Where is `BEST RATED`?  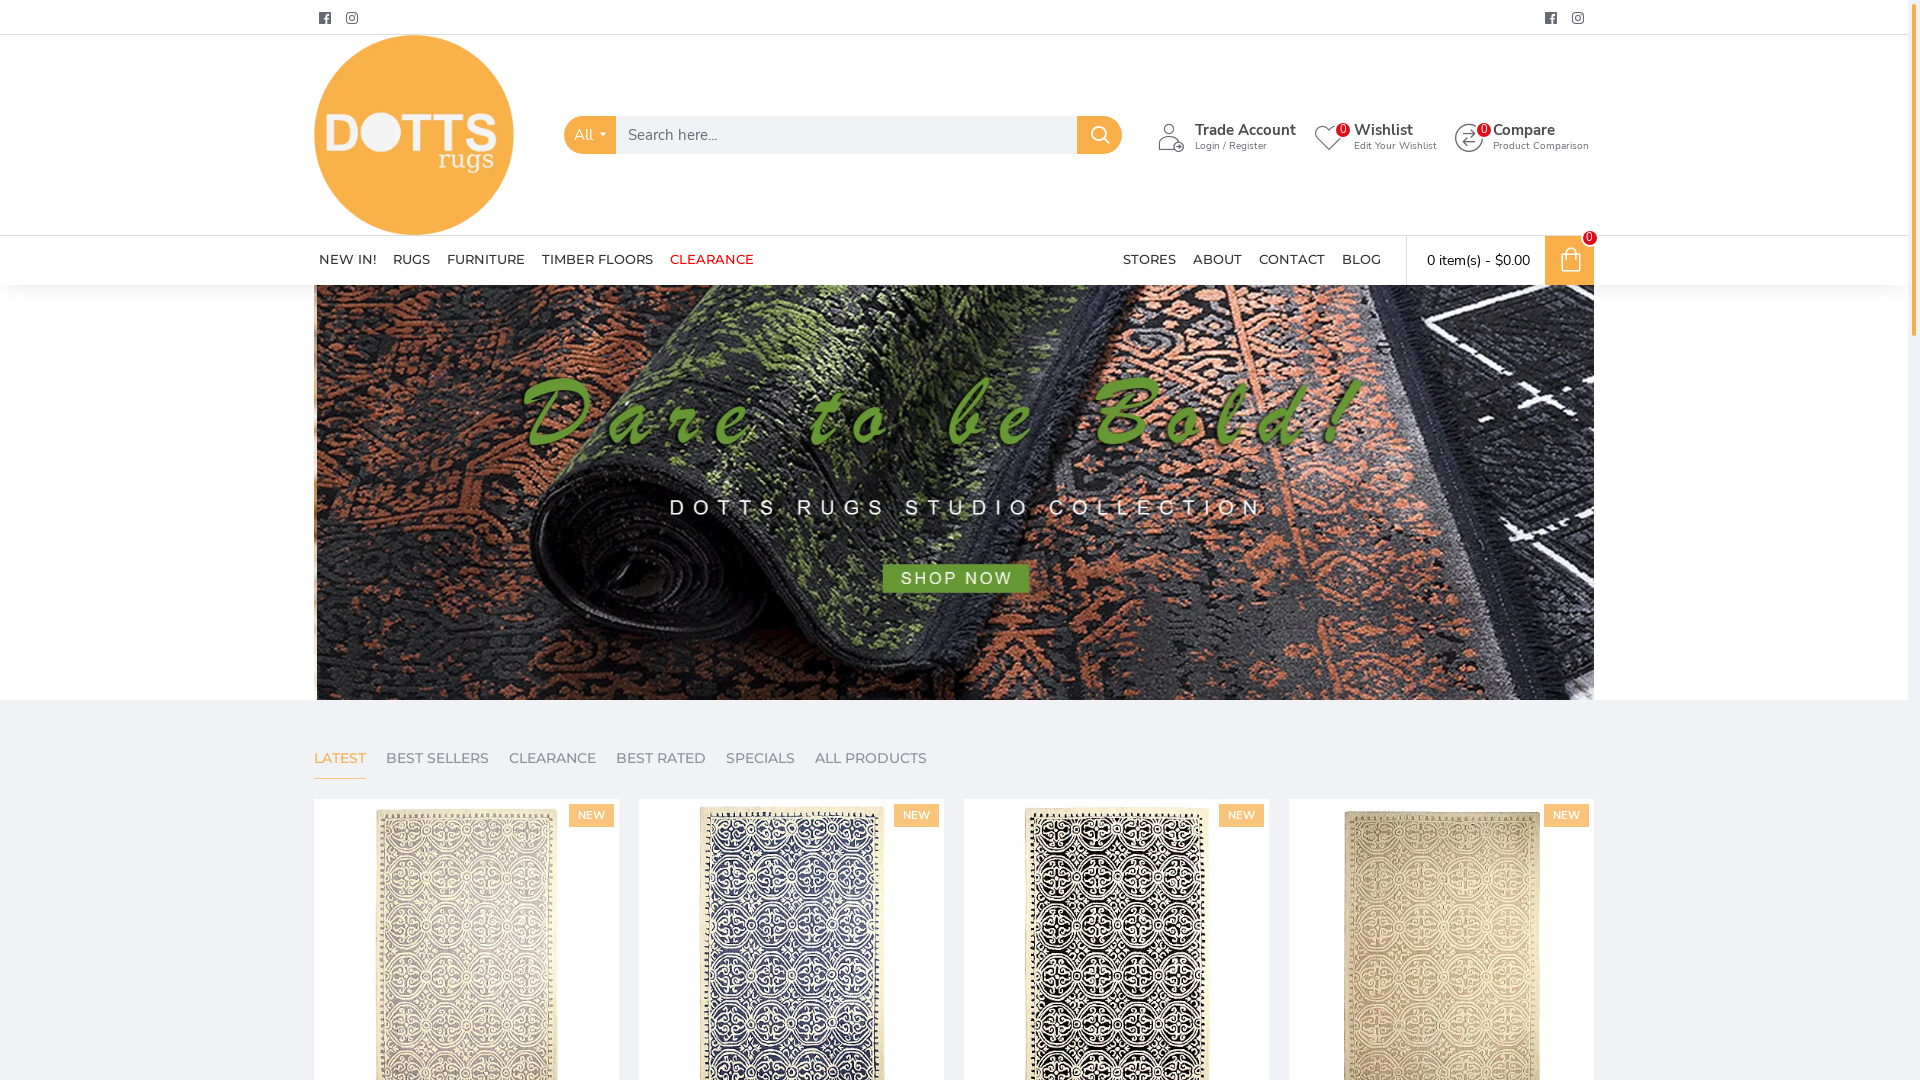
BEST RATED is located at coordinates (661, 764).